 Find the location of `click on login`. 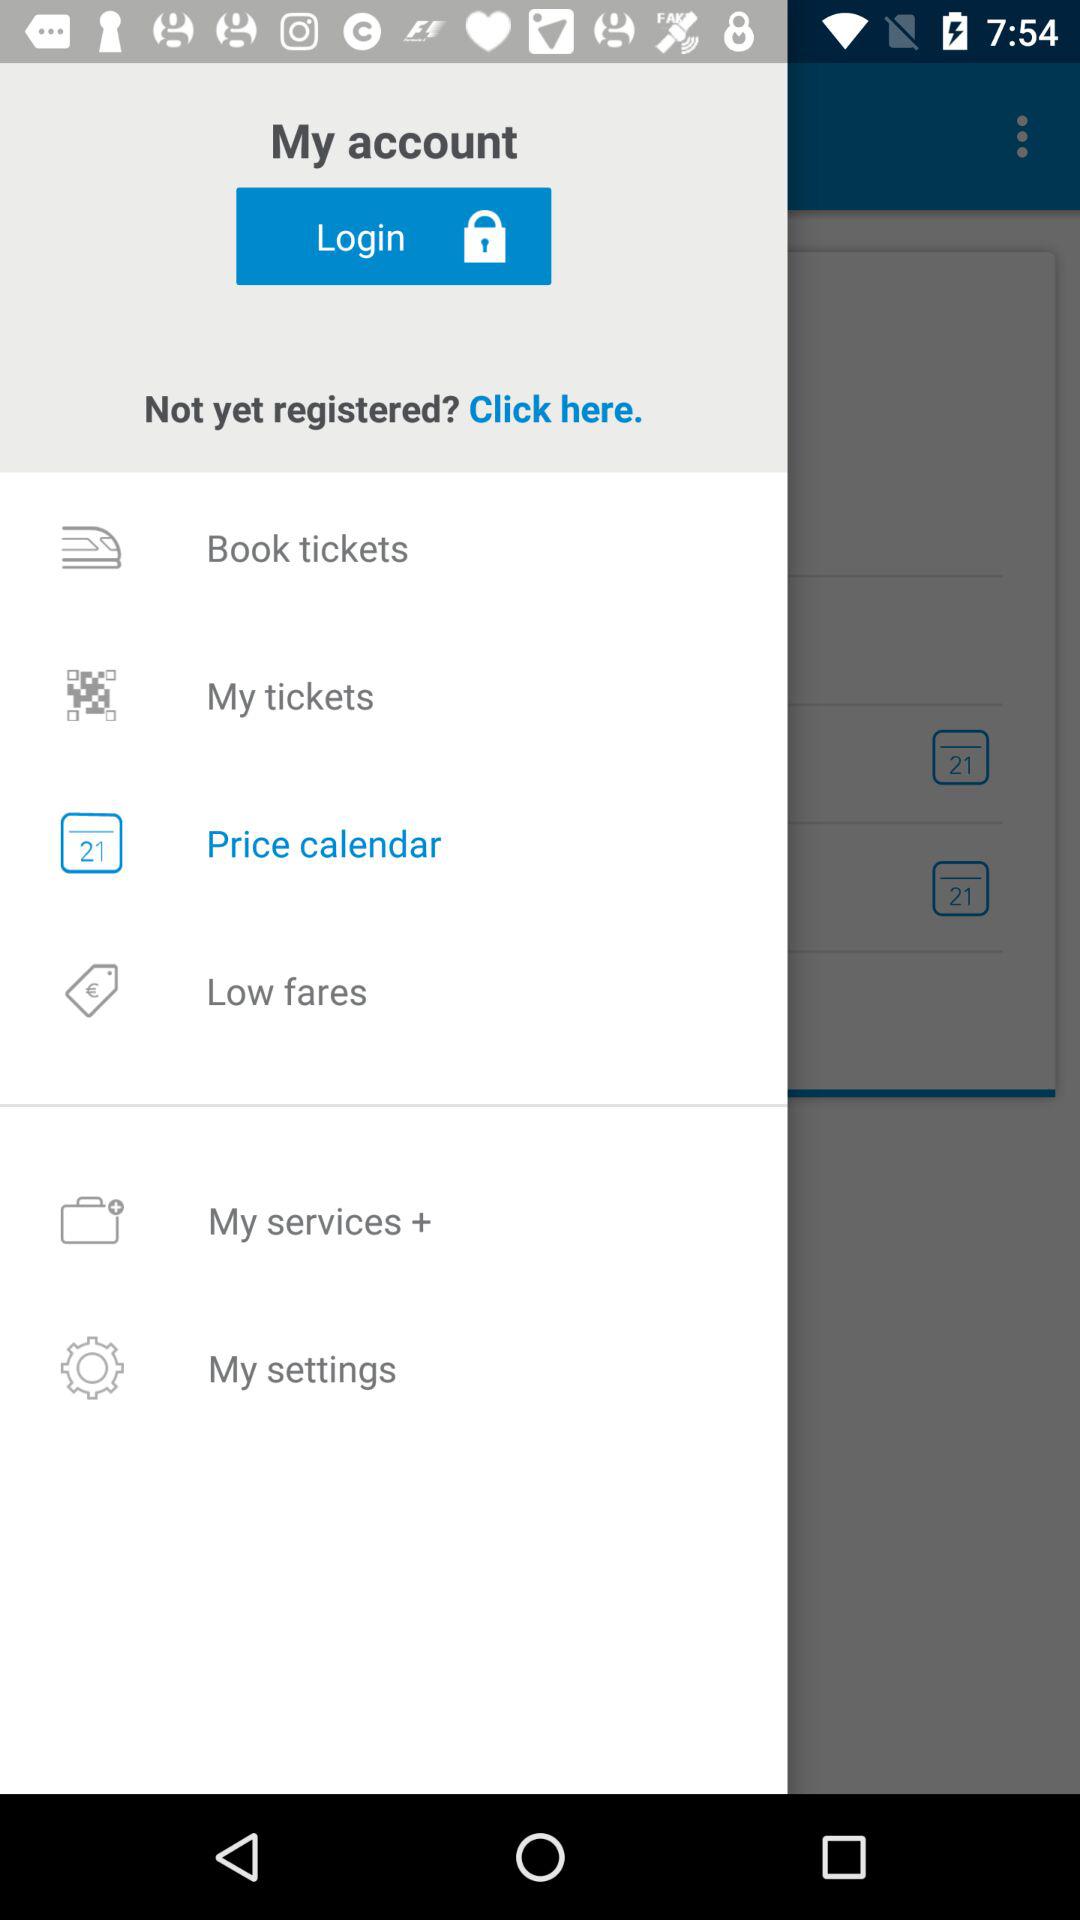

click on login is located at coordinates (393, 236).